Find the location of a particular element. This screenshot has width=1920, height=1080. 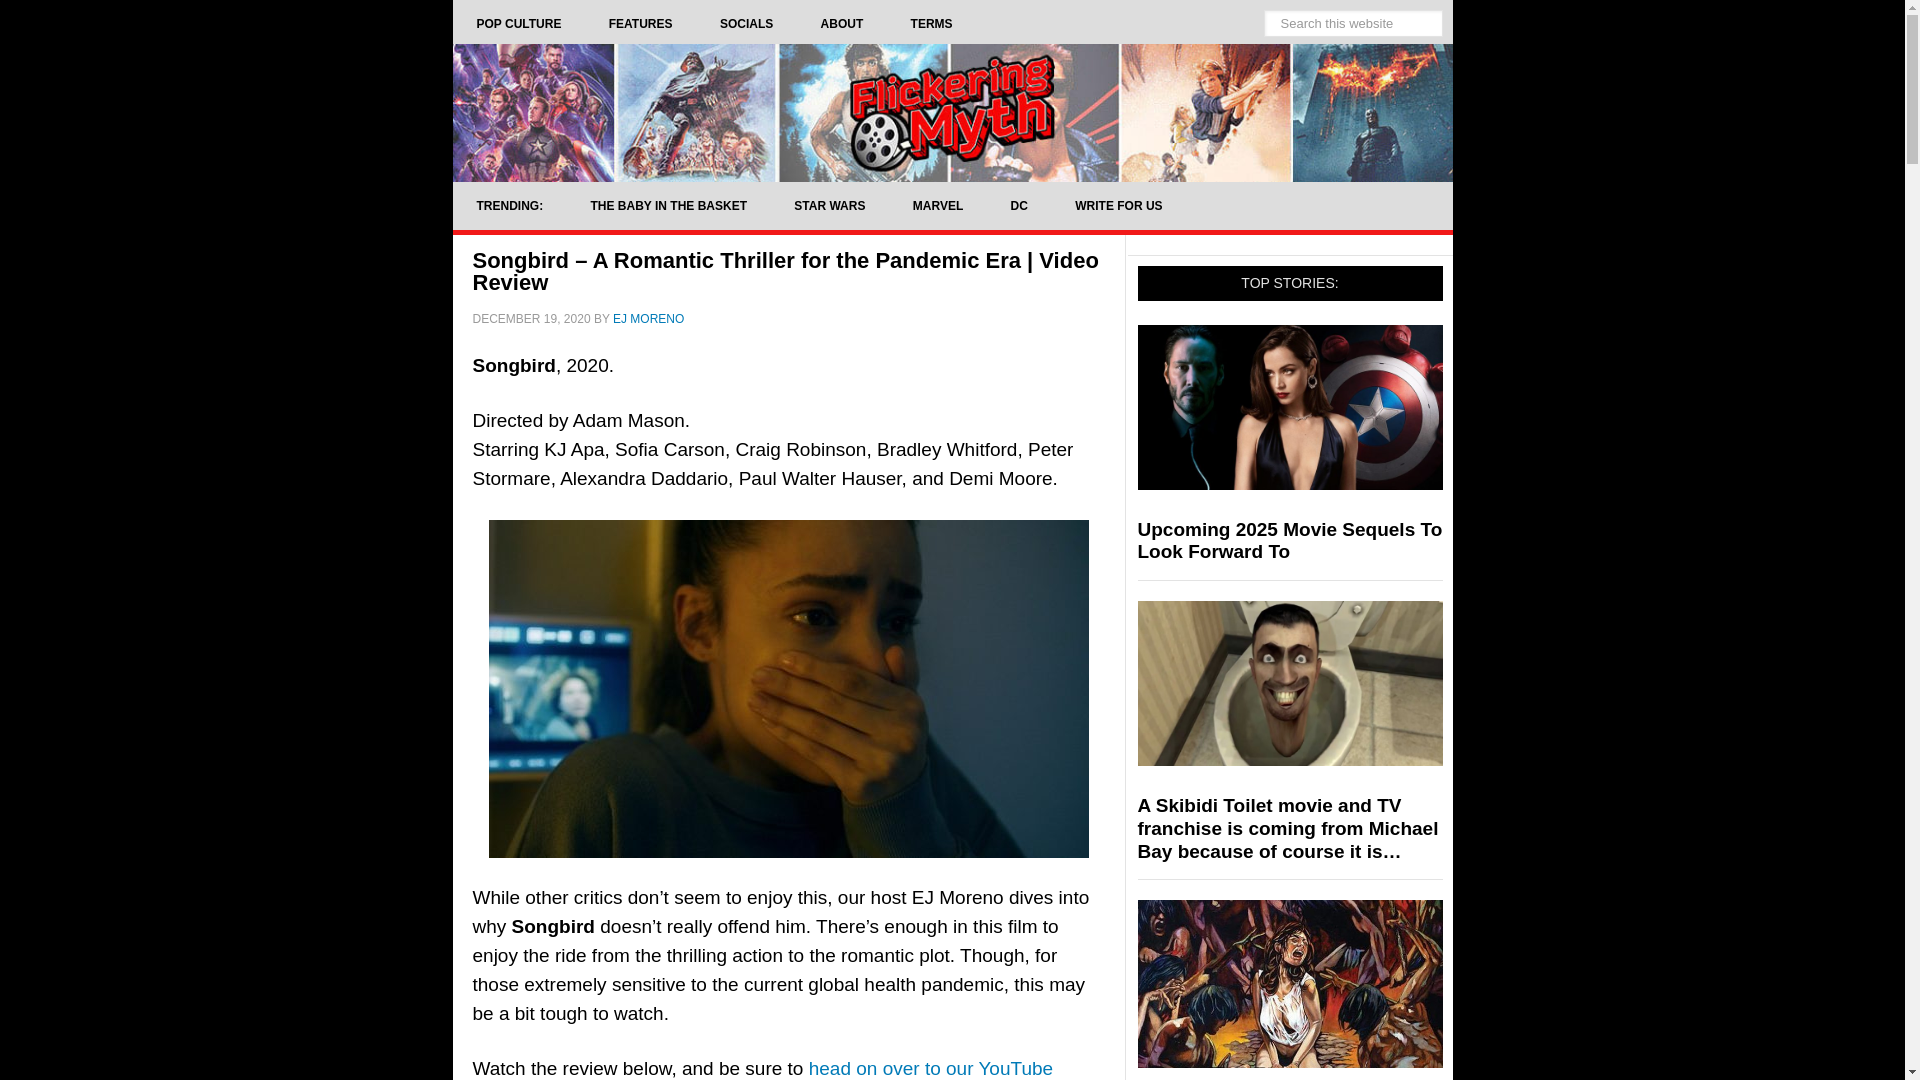

SOCIALS is located at coordinates (746, 24).